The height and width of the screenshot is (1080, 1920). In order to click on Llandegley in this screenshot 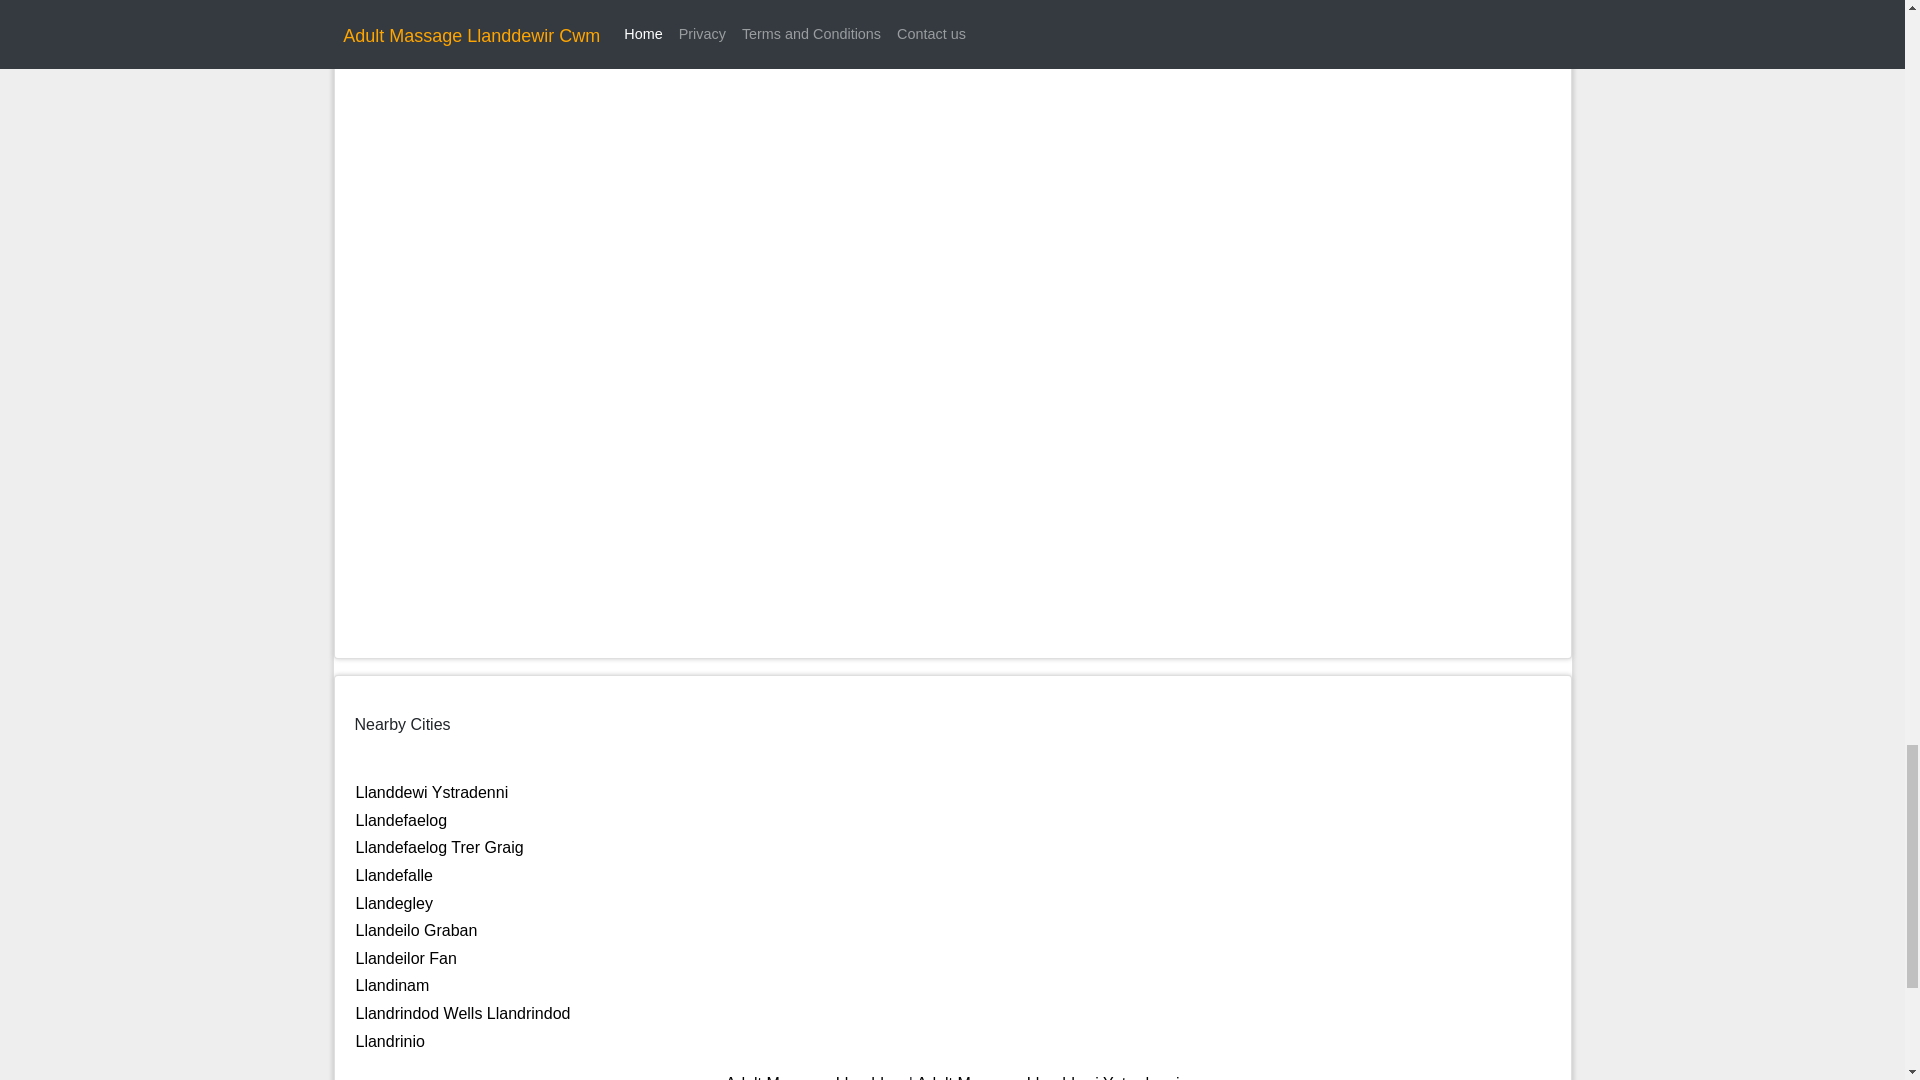, I will do `click(394, 903)`.